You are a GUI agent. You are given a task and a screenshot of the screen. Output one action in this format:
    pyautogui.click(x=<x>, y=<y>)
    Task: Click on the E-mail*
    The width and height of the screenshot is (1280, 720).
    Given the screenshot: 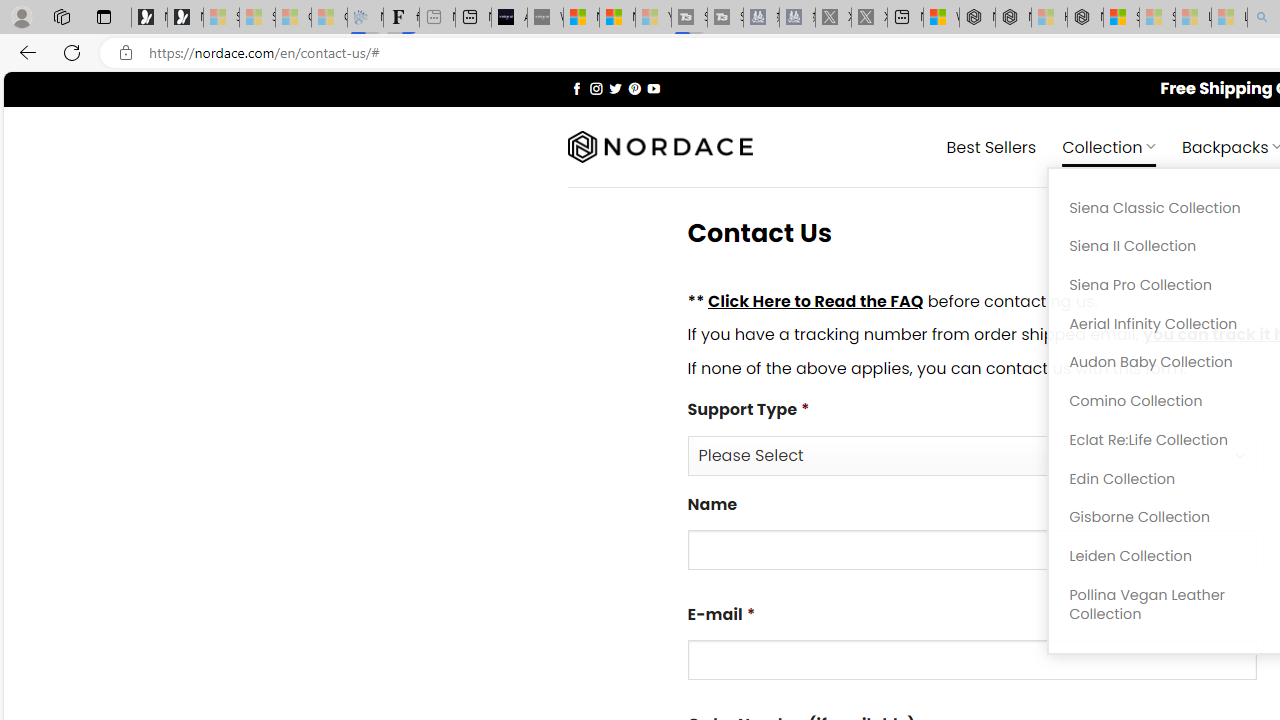 What is the action you would take?
    pyautogui.click(x=972, y=660)
    